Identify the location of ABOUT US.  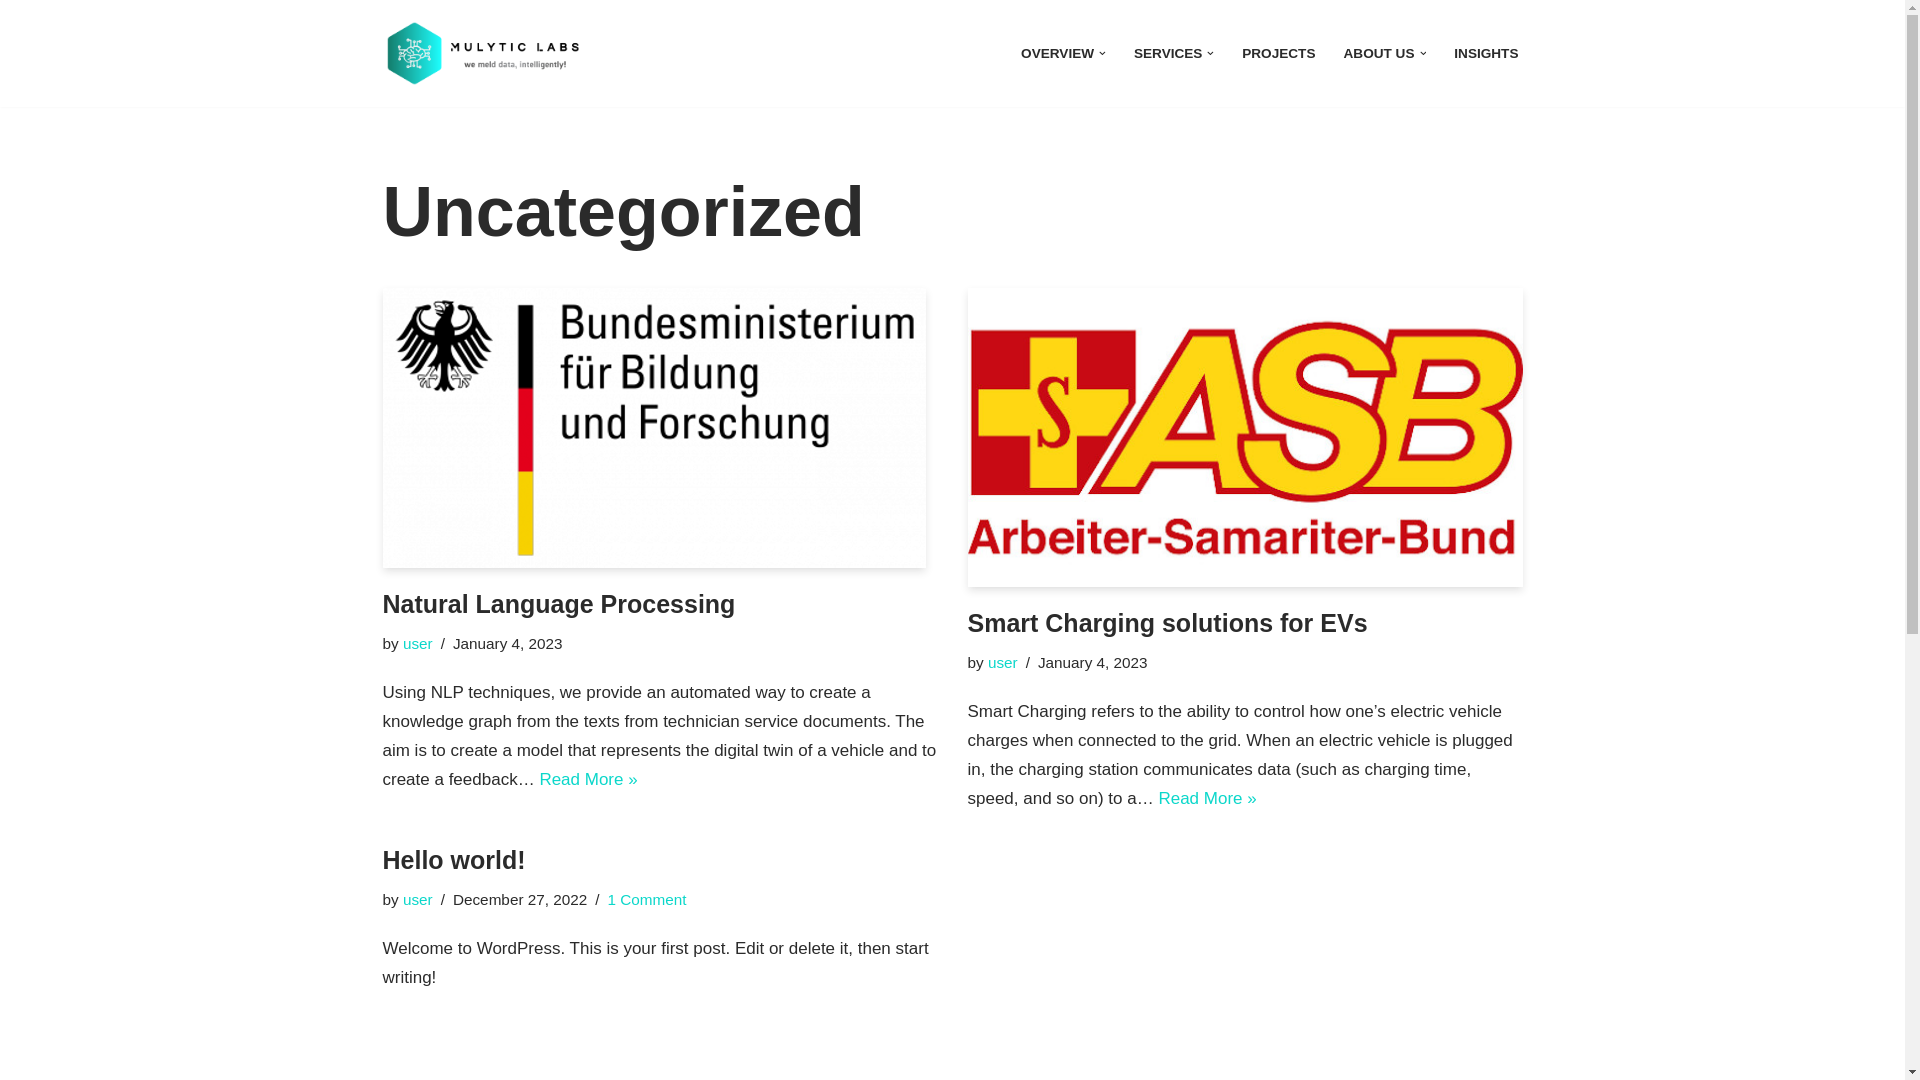
(1380, 53).